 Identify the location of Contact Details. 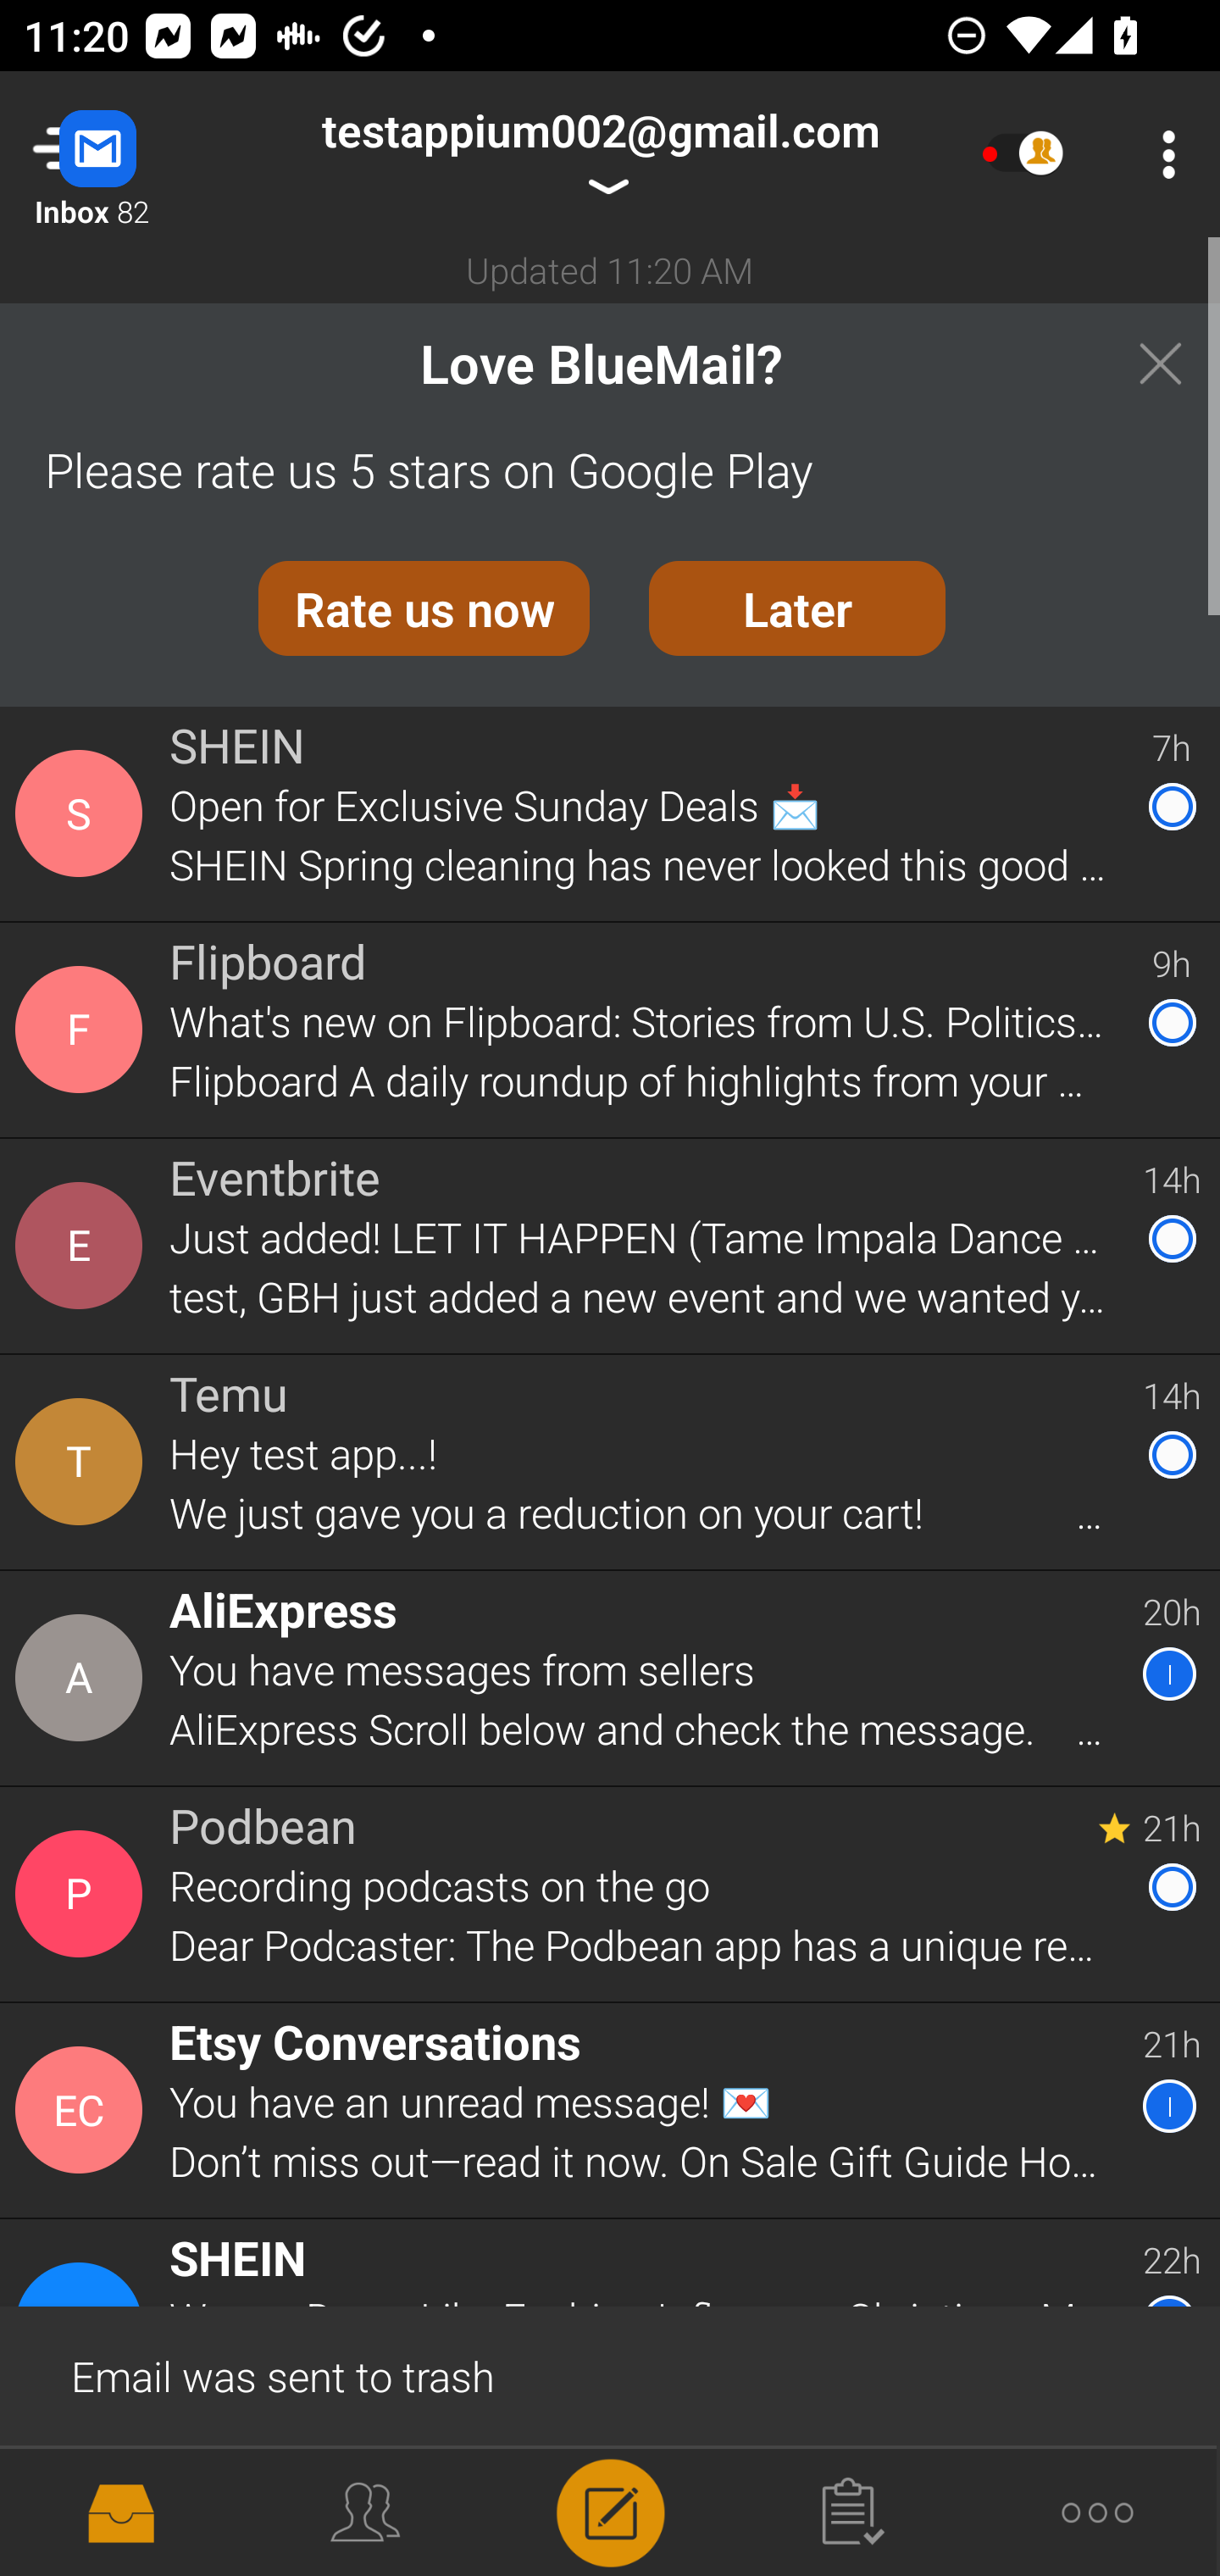
(83, 1029).